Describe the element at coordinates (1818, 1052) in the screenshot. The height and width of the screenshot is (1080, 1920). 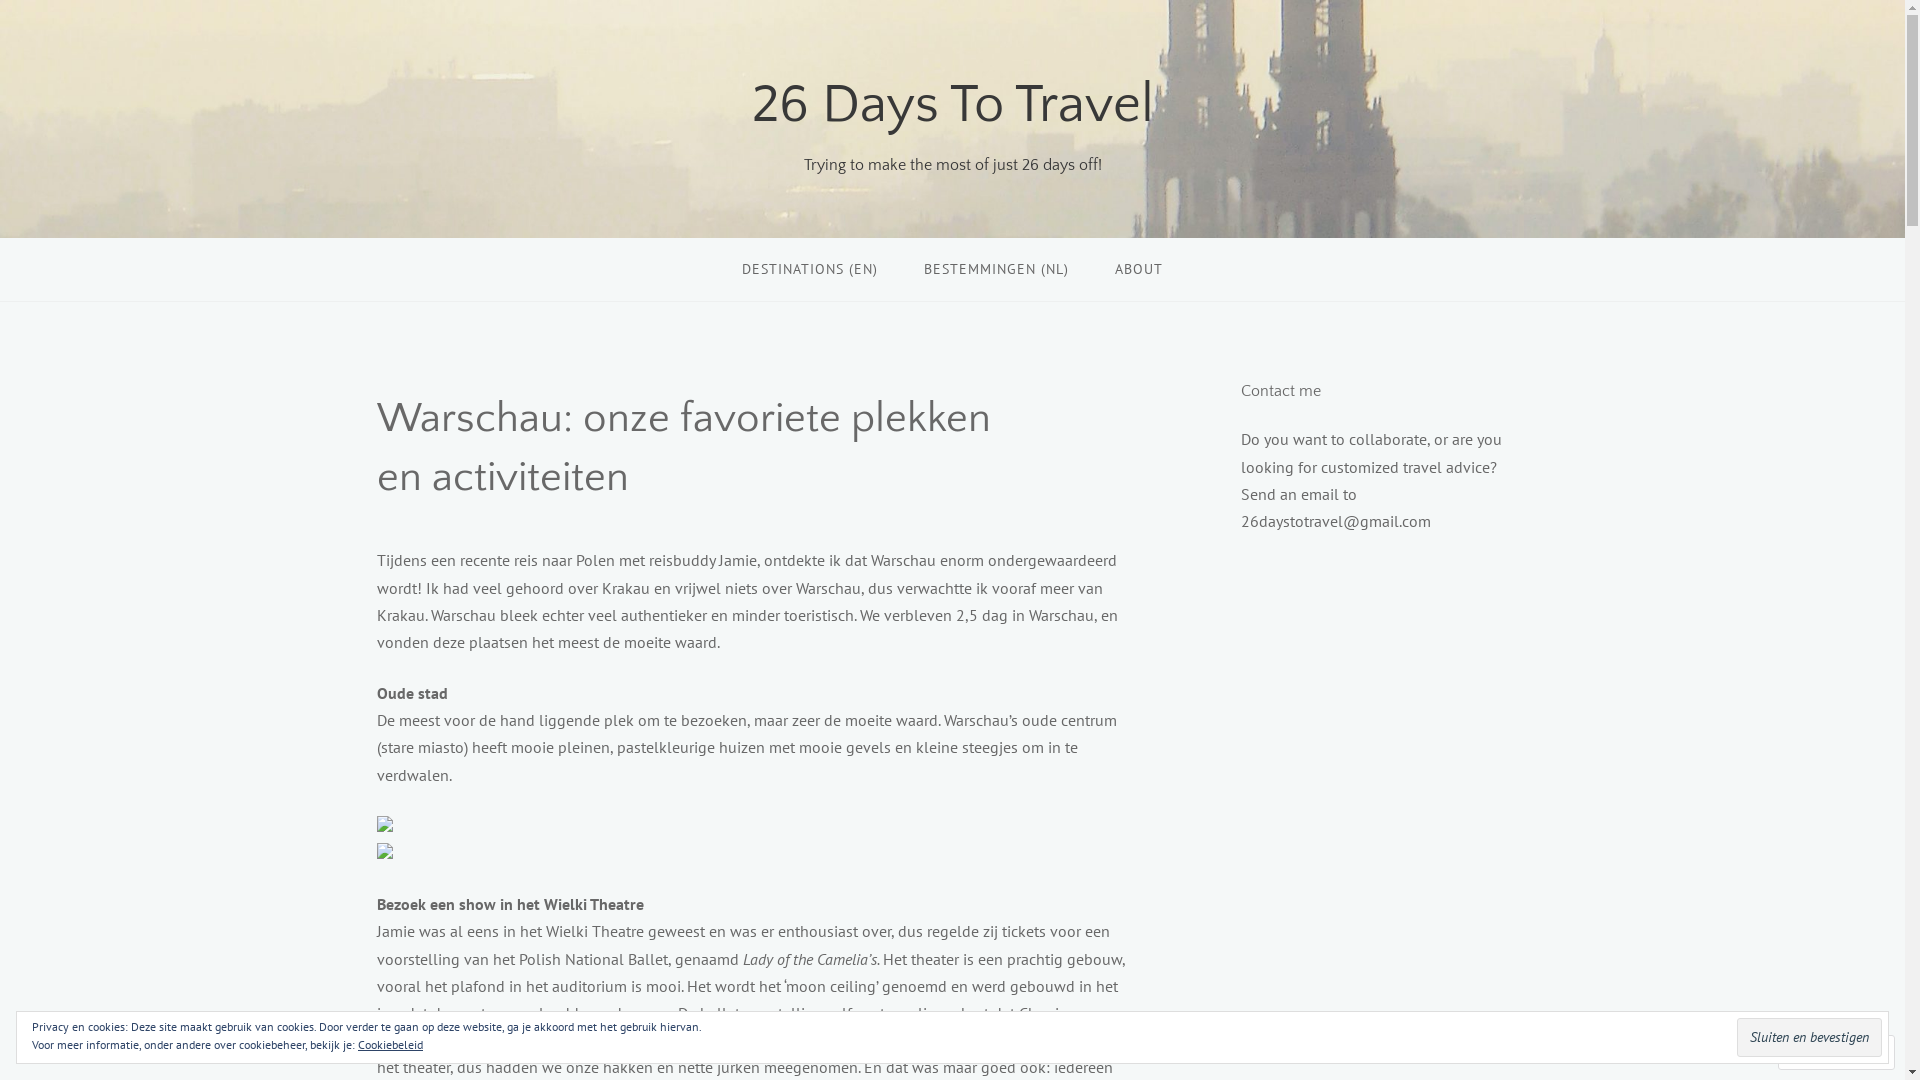
I see `Volg` at that location.